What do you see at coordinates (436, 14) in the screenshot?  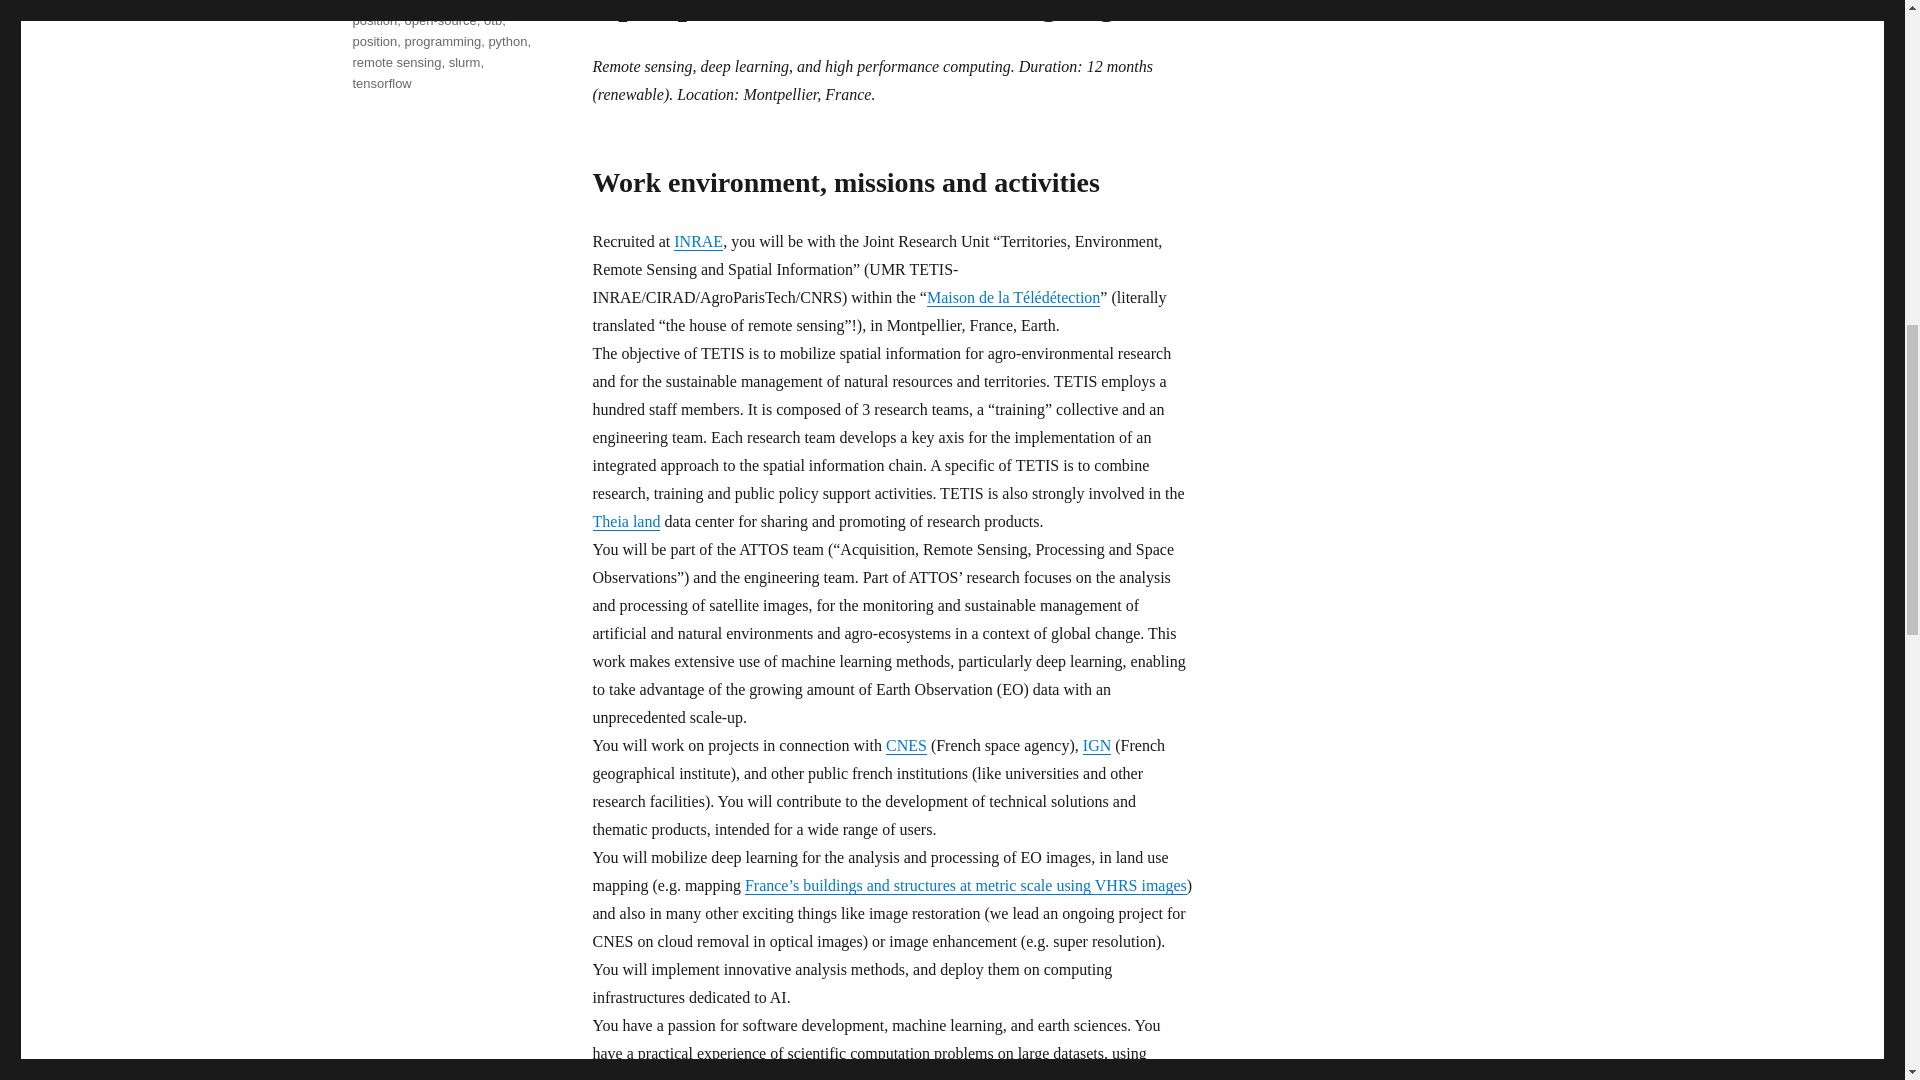 I see `open-position` at bounding box center [436, 14].